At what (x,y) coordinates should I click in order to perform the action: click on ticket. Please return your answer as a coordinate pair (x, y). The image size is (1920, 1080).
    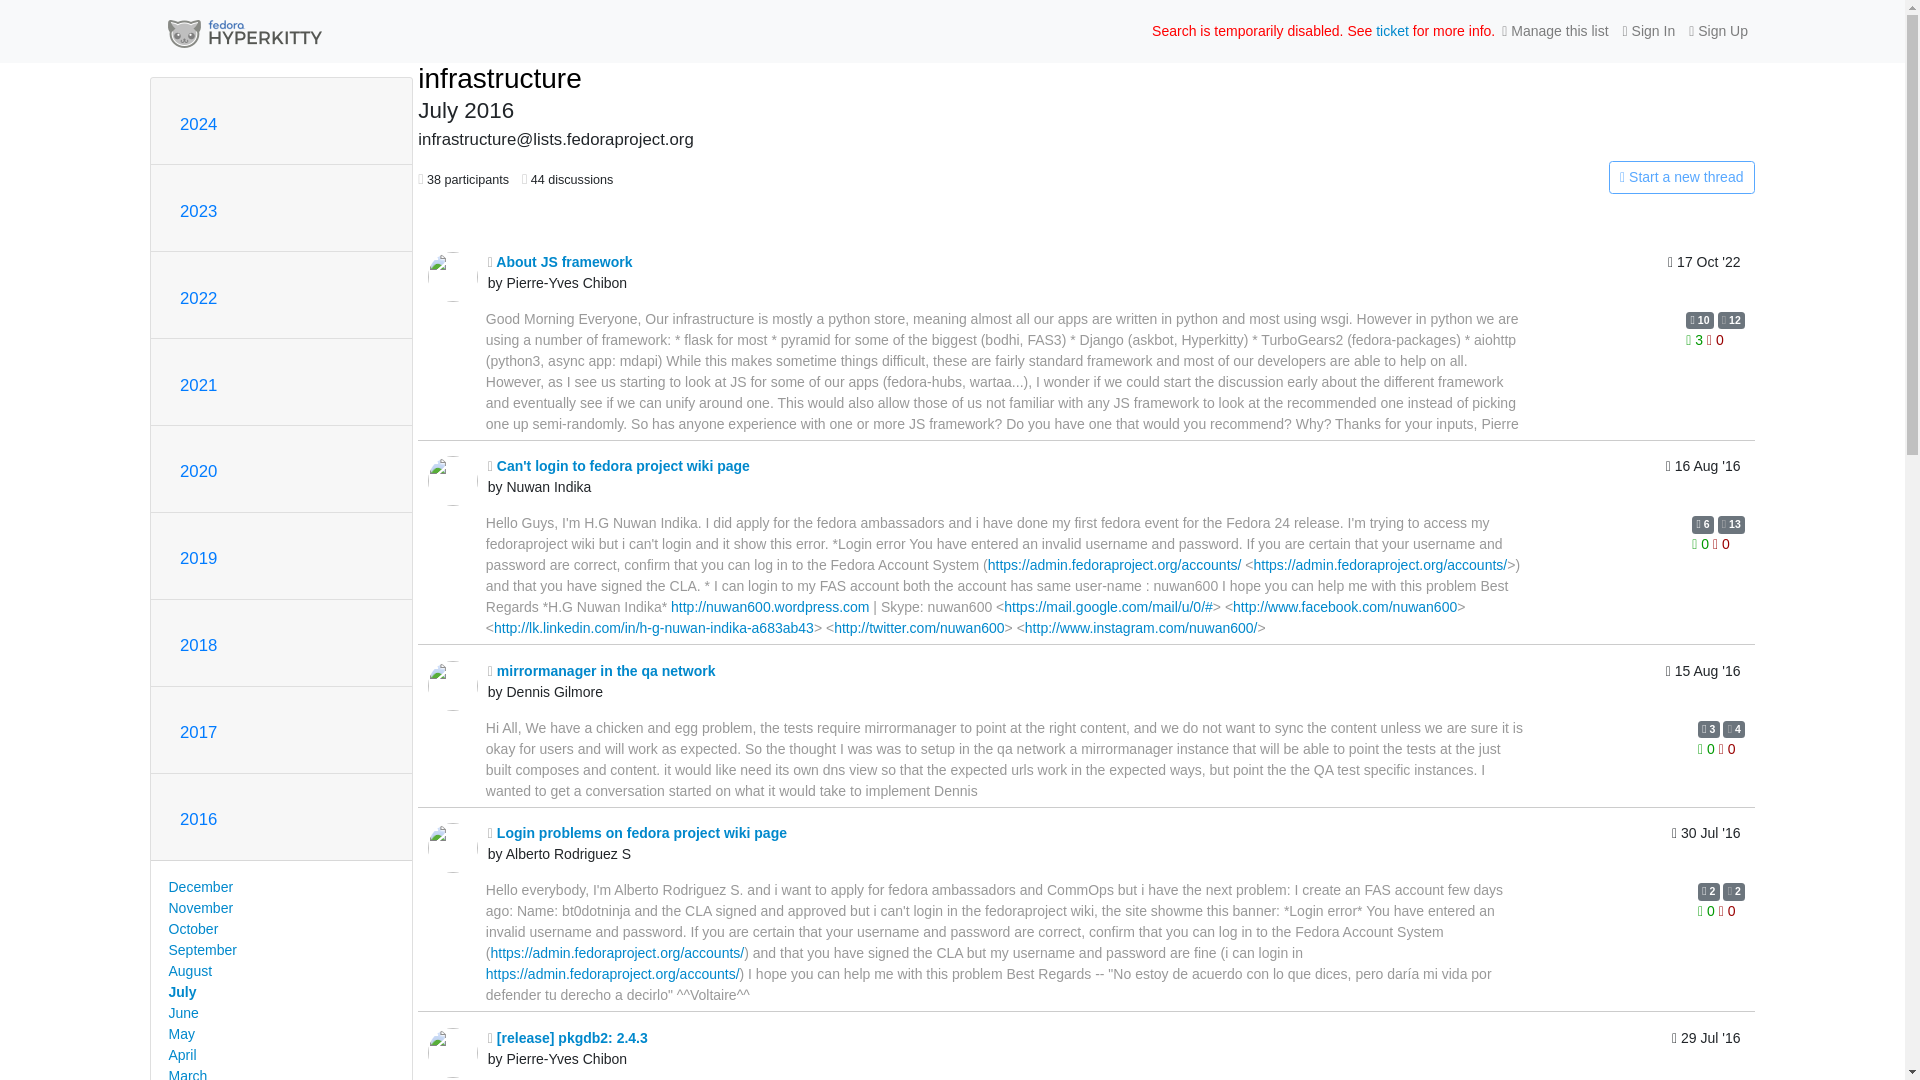
    Looking at the image, I should click on (1392, 30).